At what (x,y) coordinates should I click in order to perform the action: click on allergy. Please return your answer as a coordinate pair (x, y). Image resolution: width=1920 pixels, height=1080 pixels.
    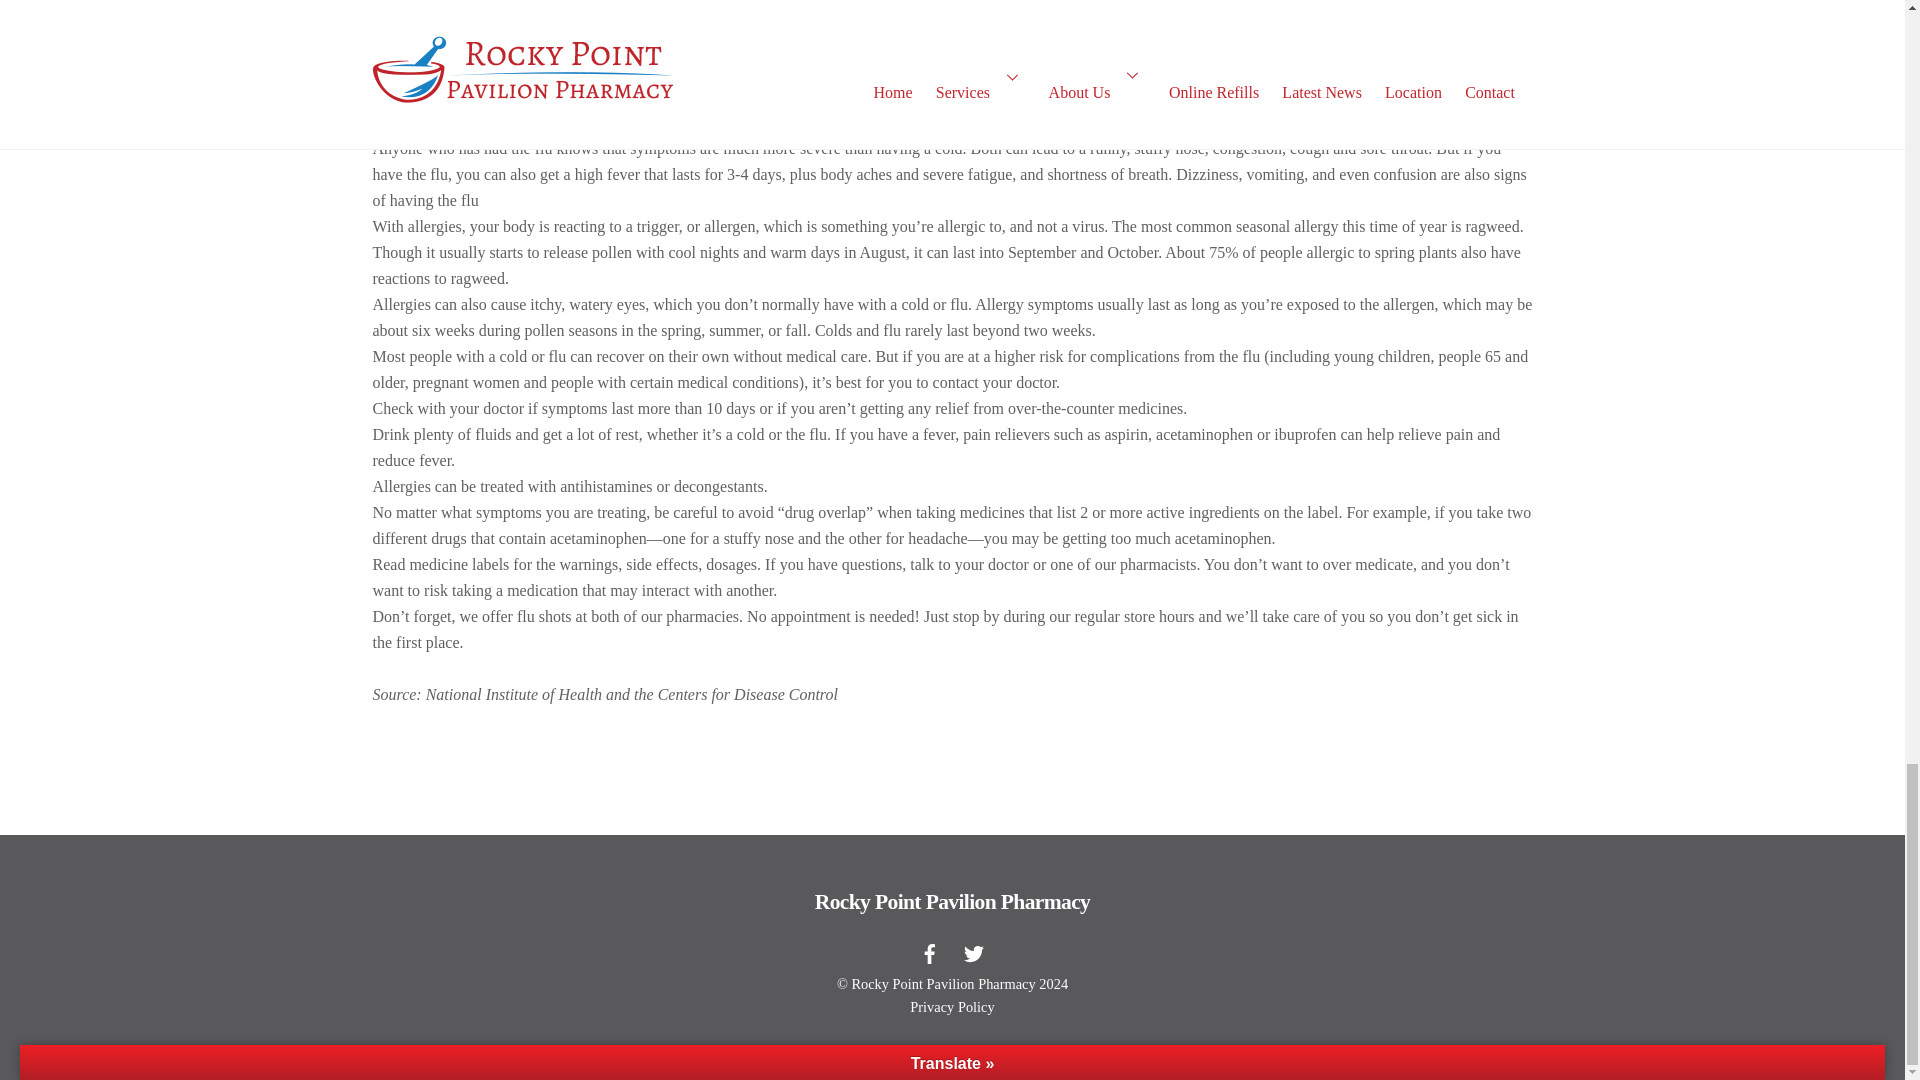
    Looking at the image, I should click on (563, 6).